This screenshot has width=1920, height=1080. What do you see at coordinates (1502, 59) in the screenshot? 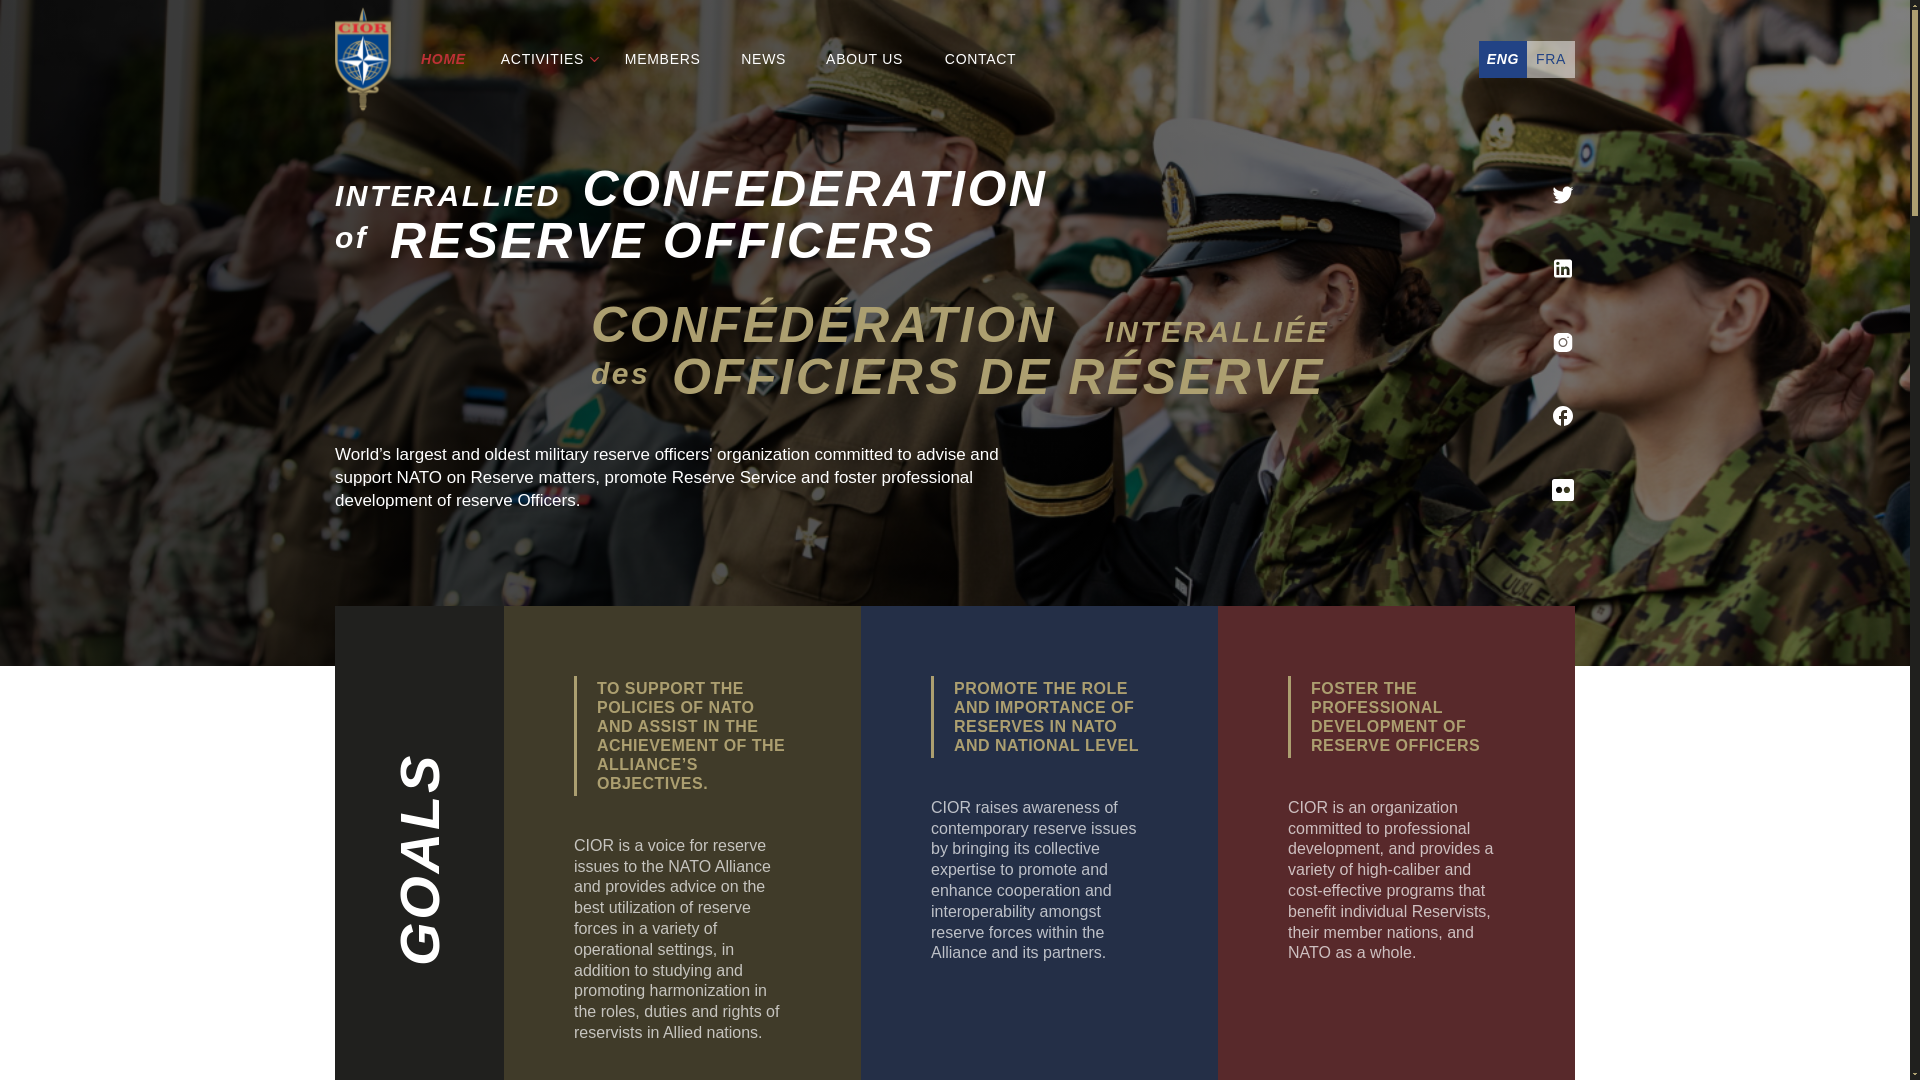
I see `ENG` at bounding box center [1502, 59].